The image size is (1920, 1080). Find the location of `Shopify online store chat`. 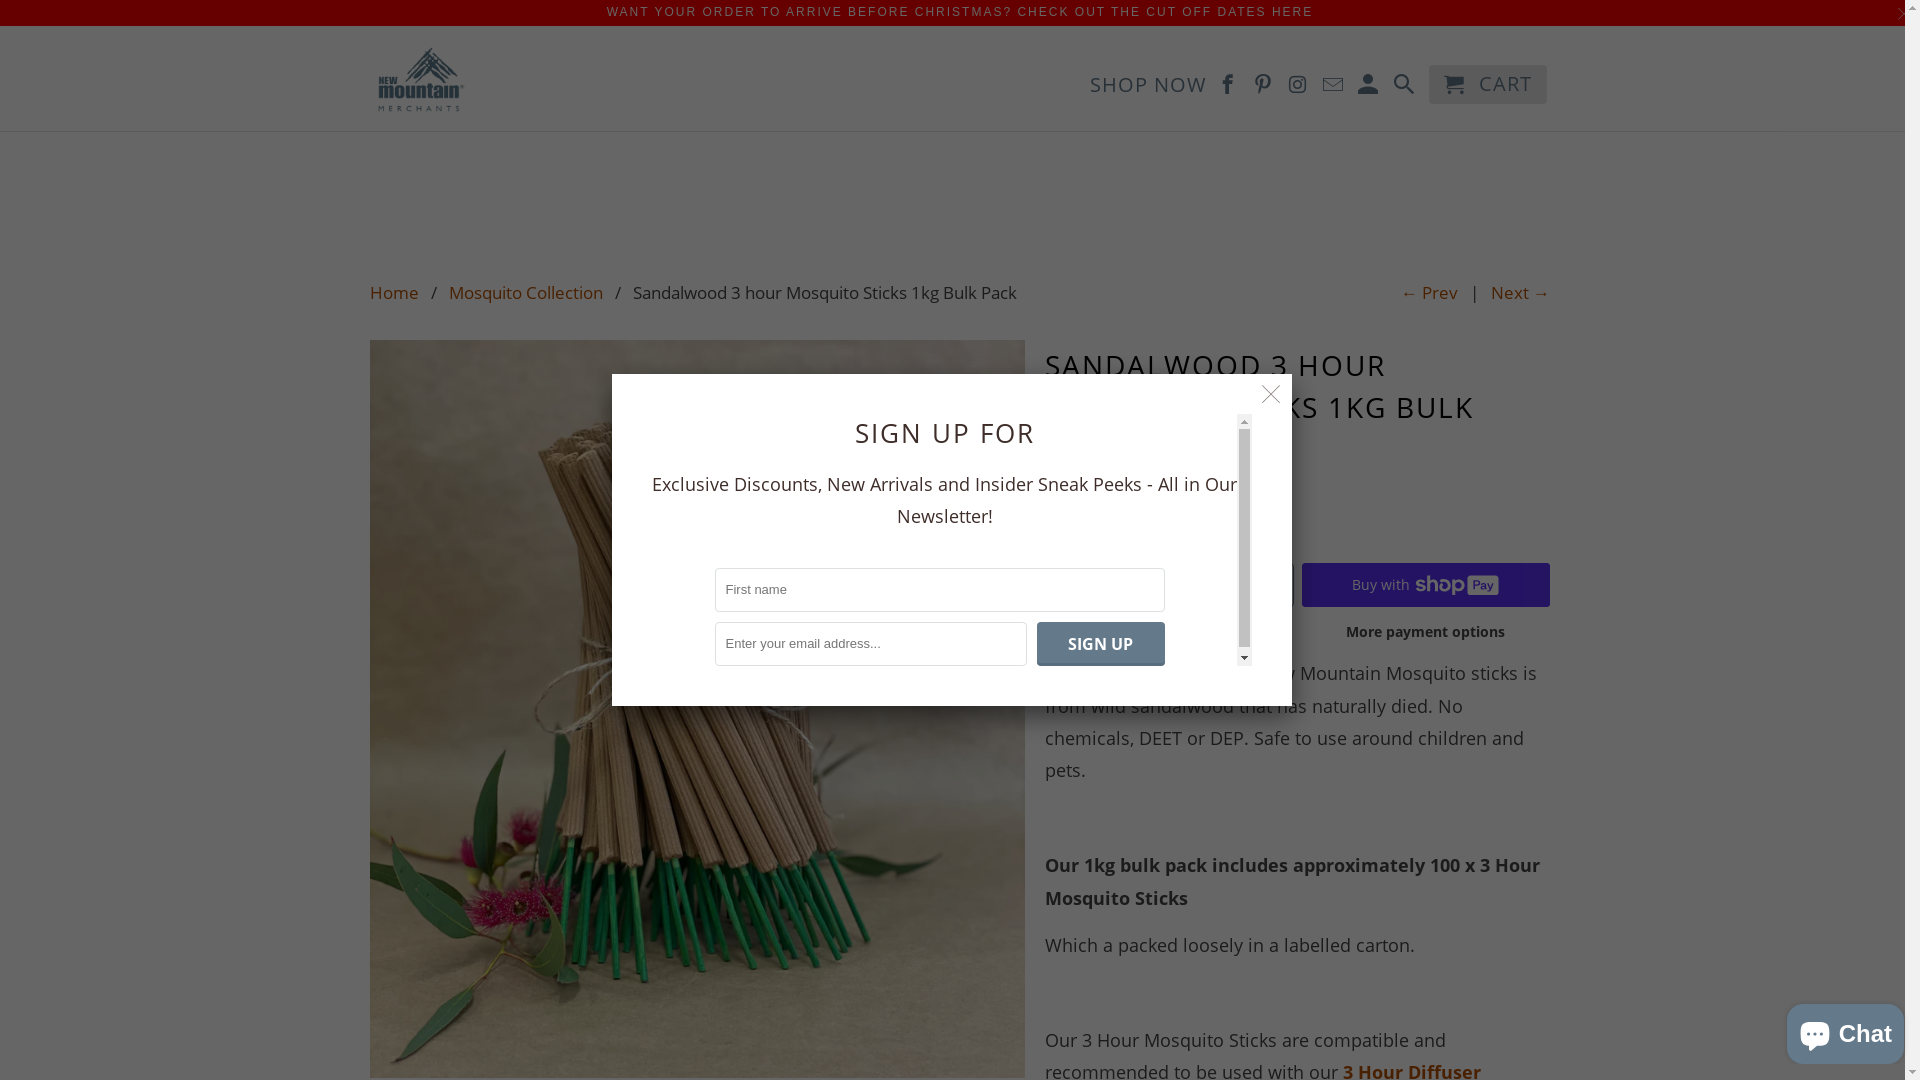

Shopify online store chat is located at coordinates (1846, 1030).